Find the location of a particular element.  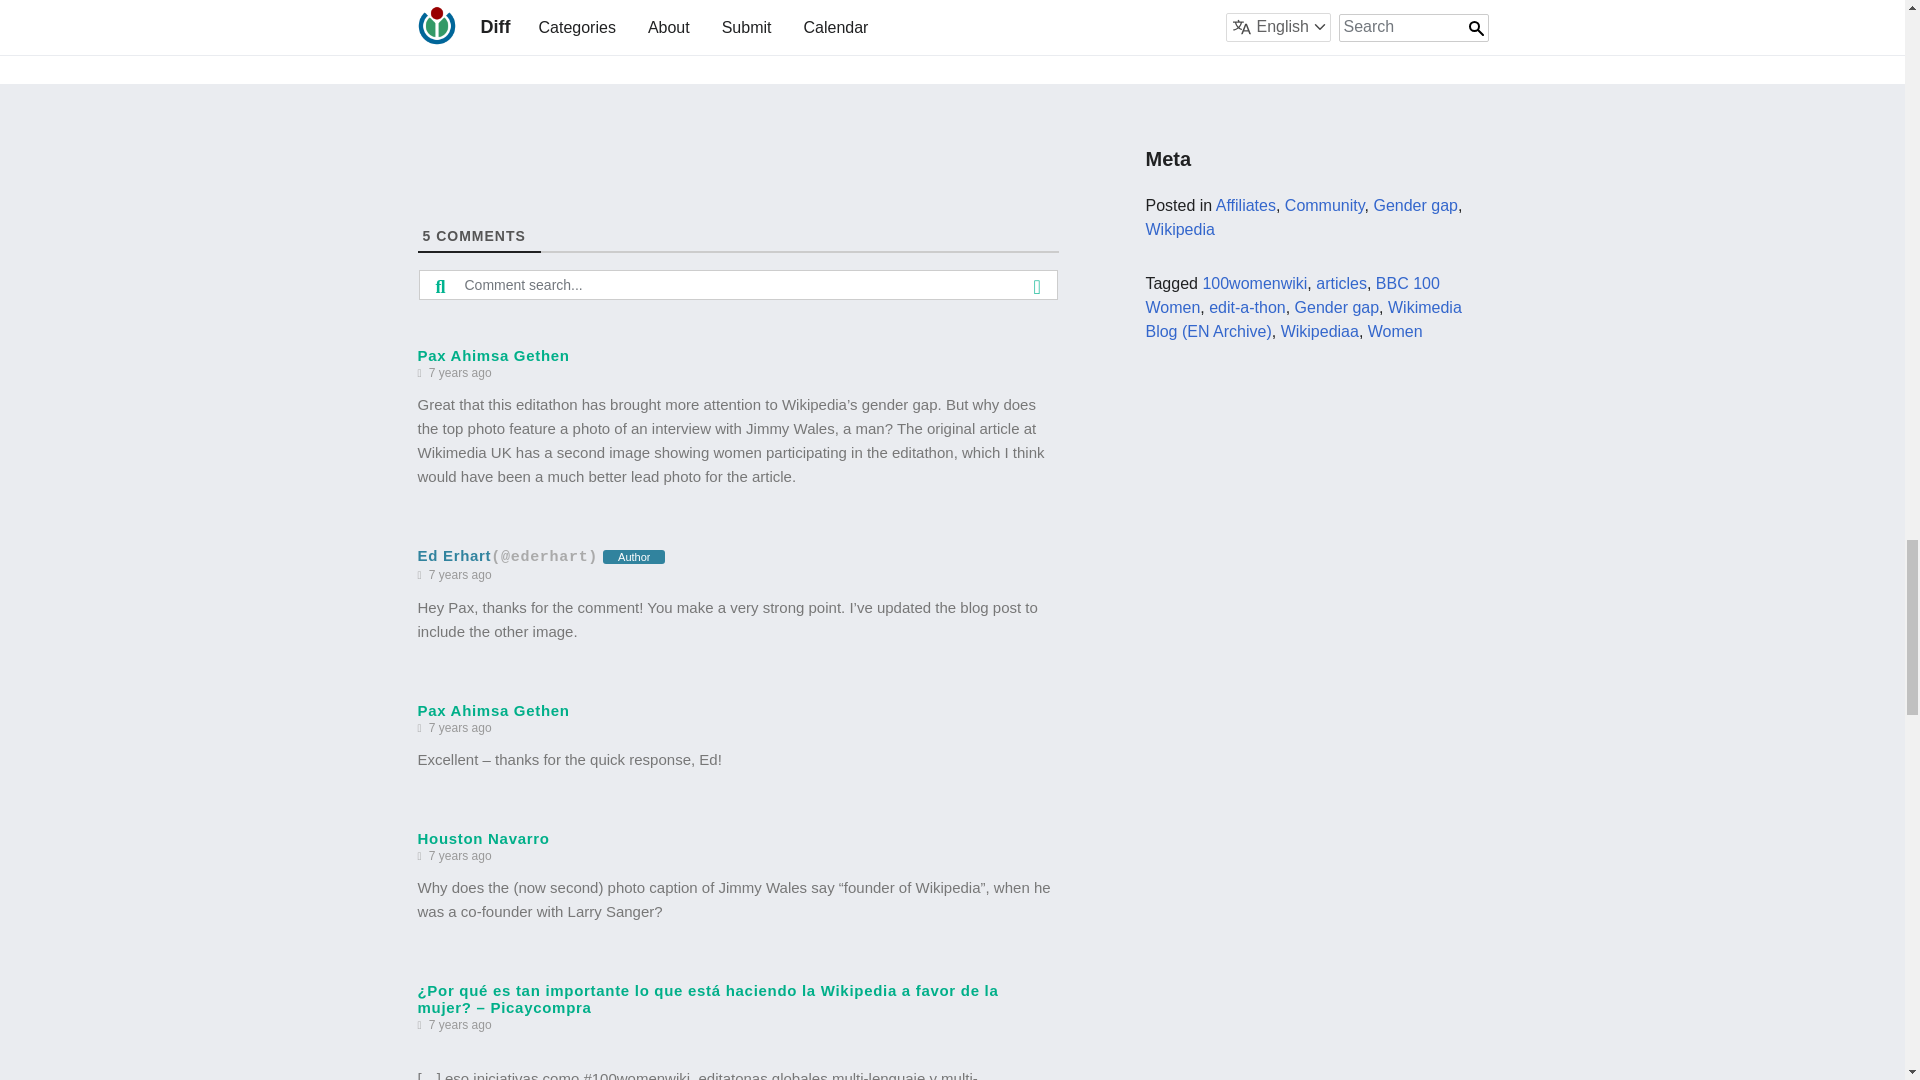

Affiliates is located at coordinates (1246, 204).